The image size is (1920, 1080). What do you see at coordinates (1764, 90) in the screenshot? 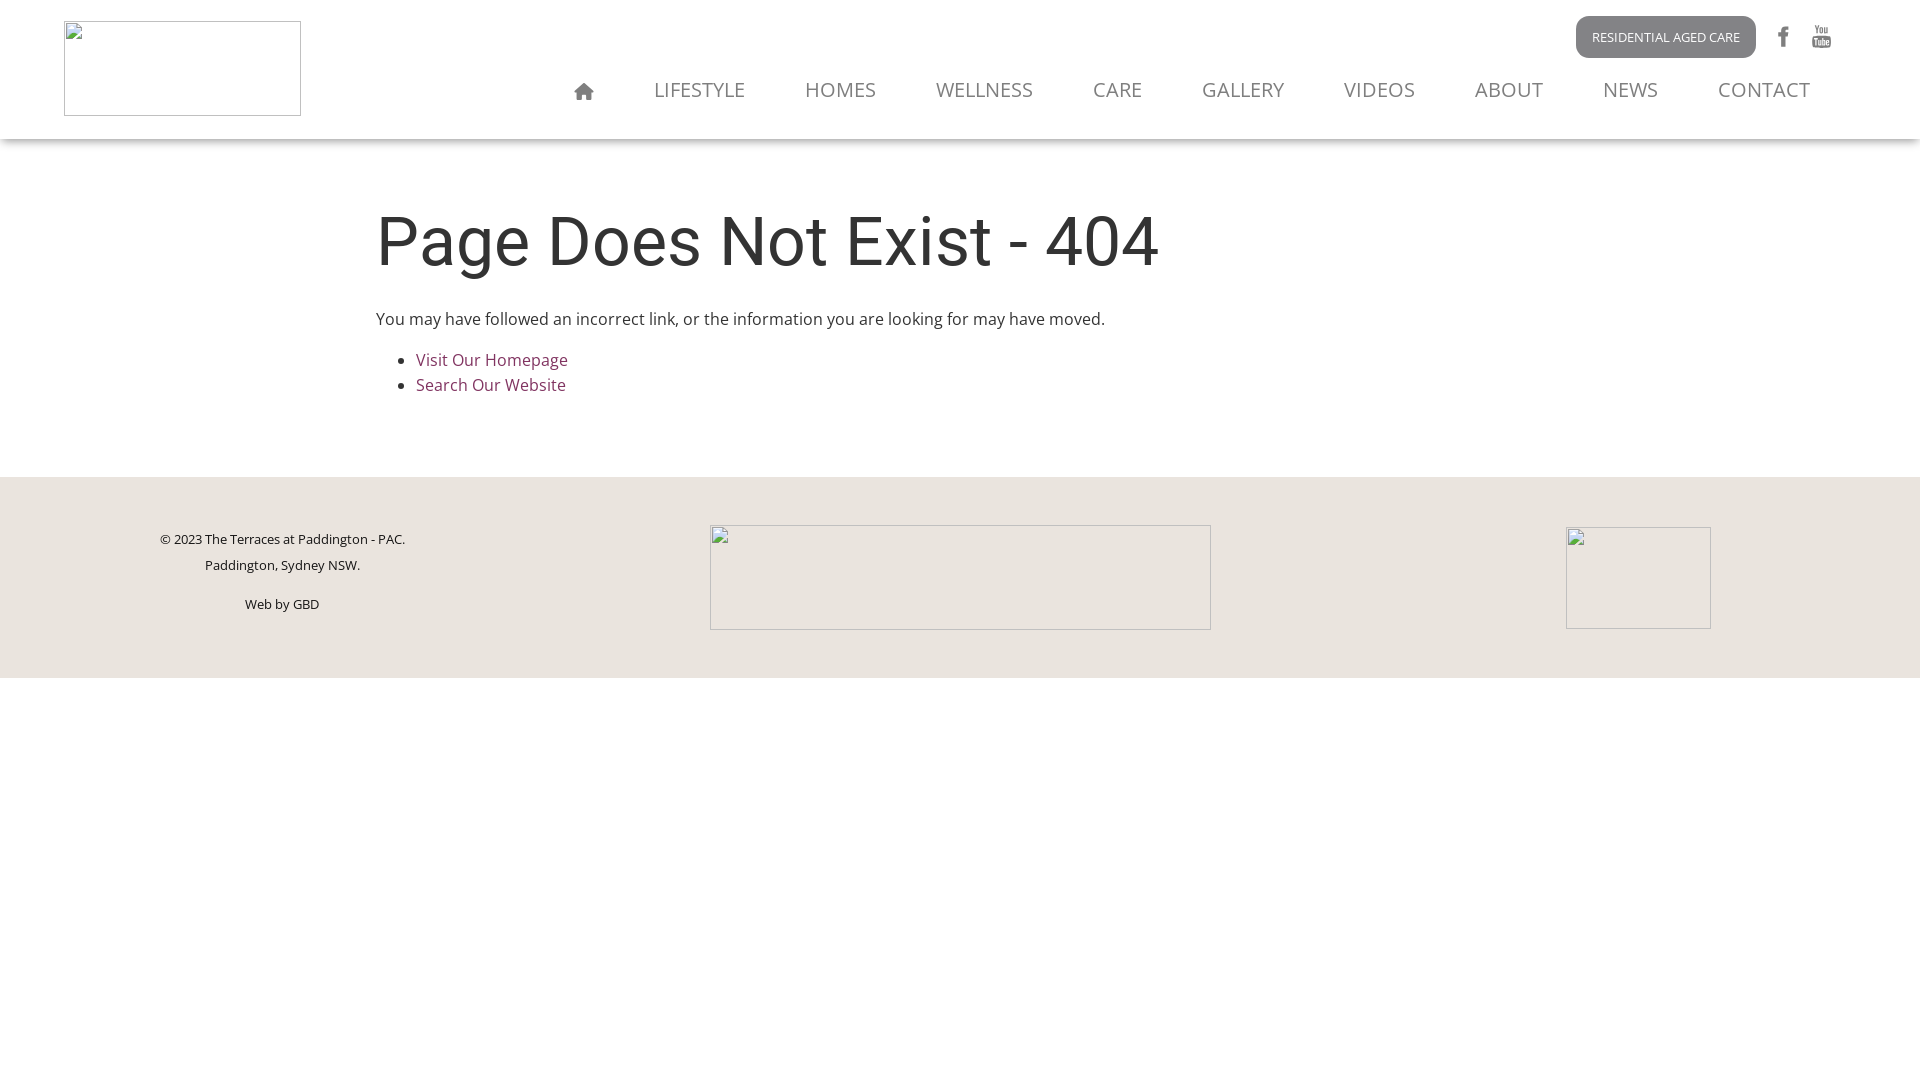
I see `CONTACT` at bounding box center [1764, 90].